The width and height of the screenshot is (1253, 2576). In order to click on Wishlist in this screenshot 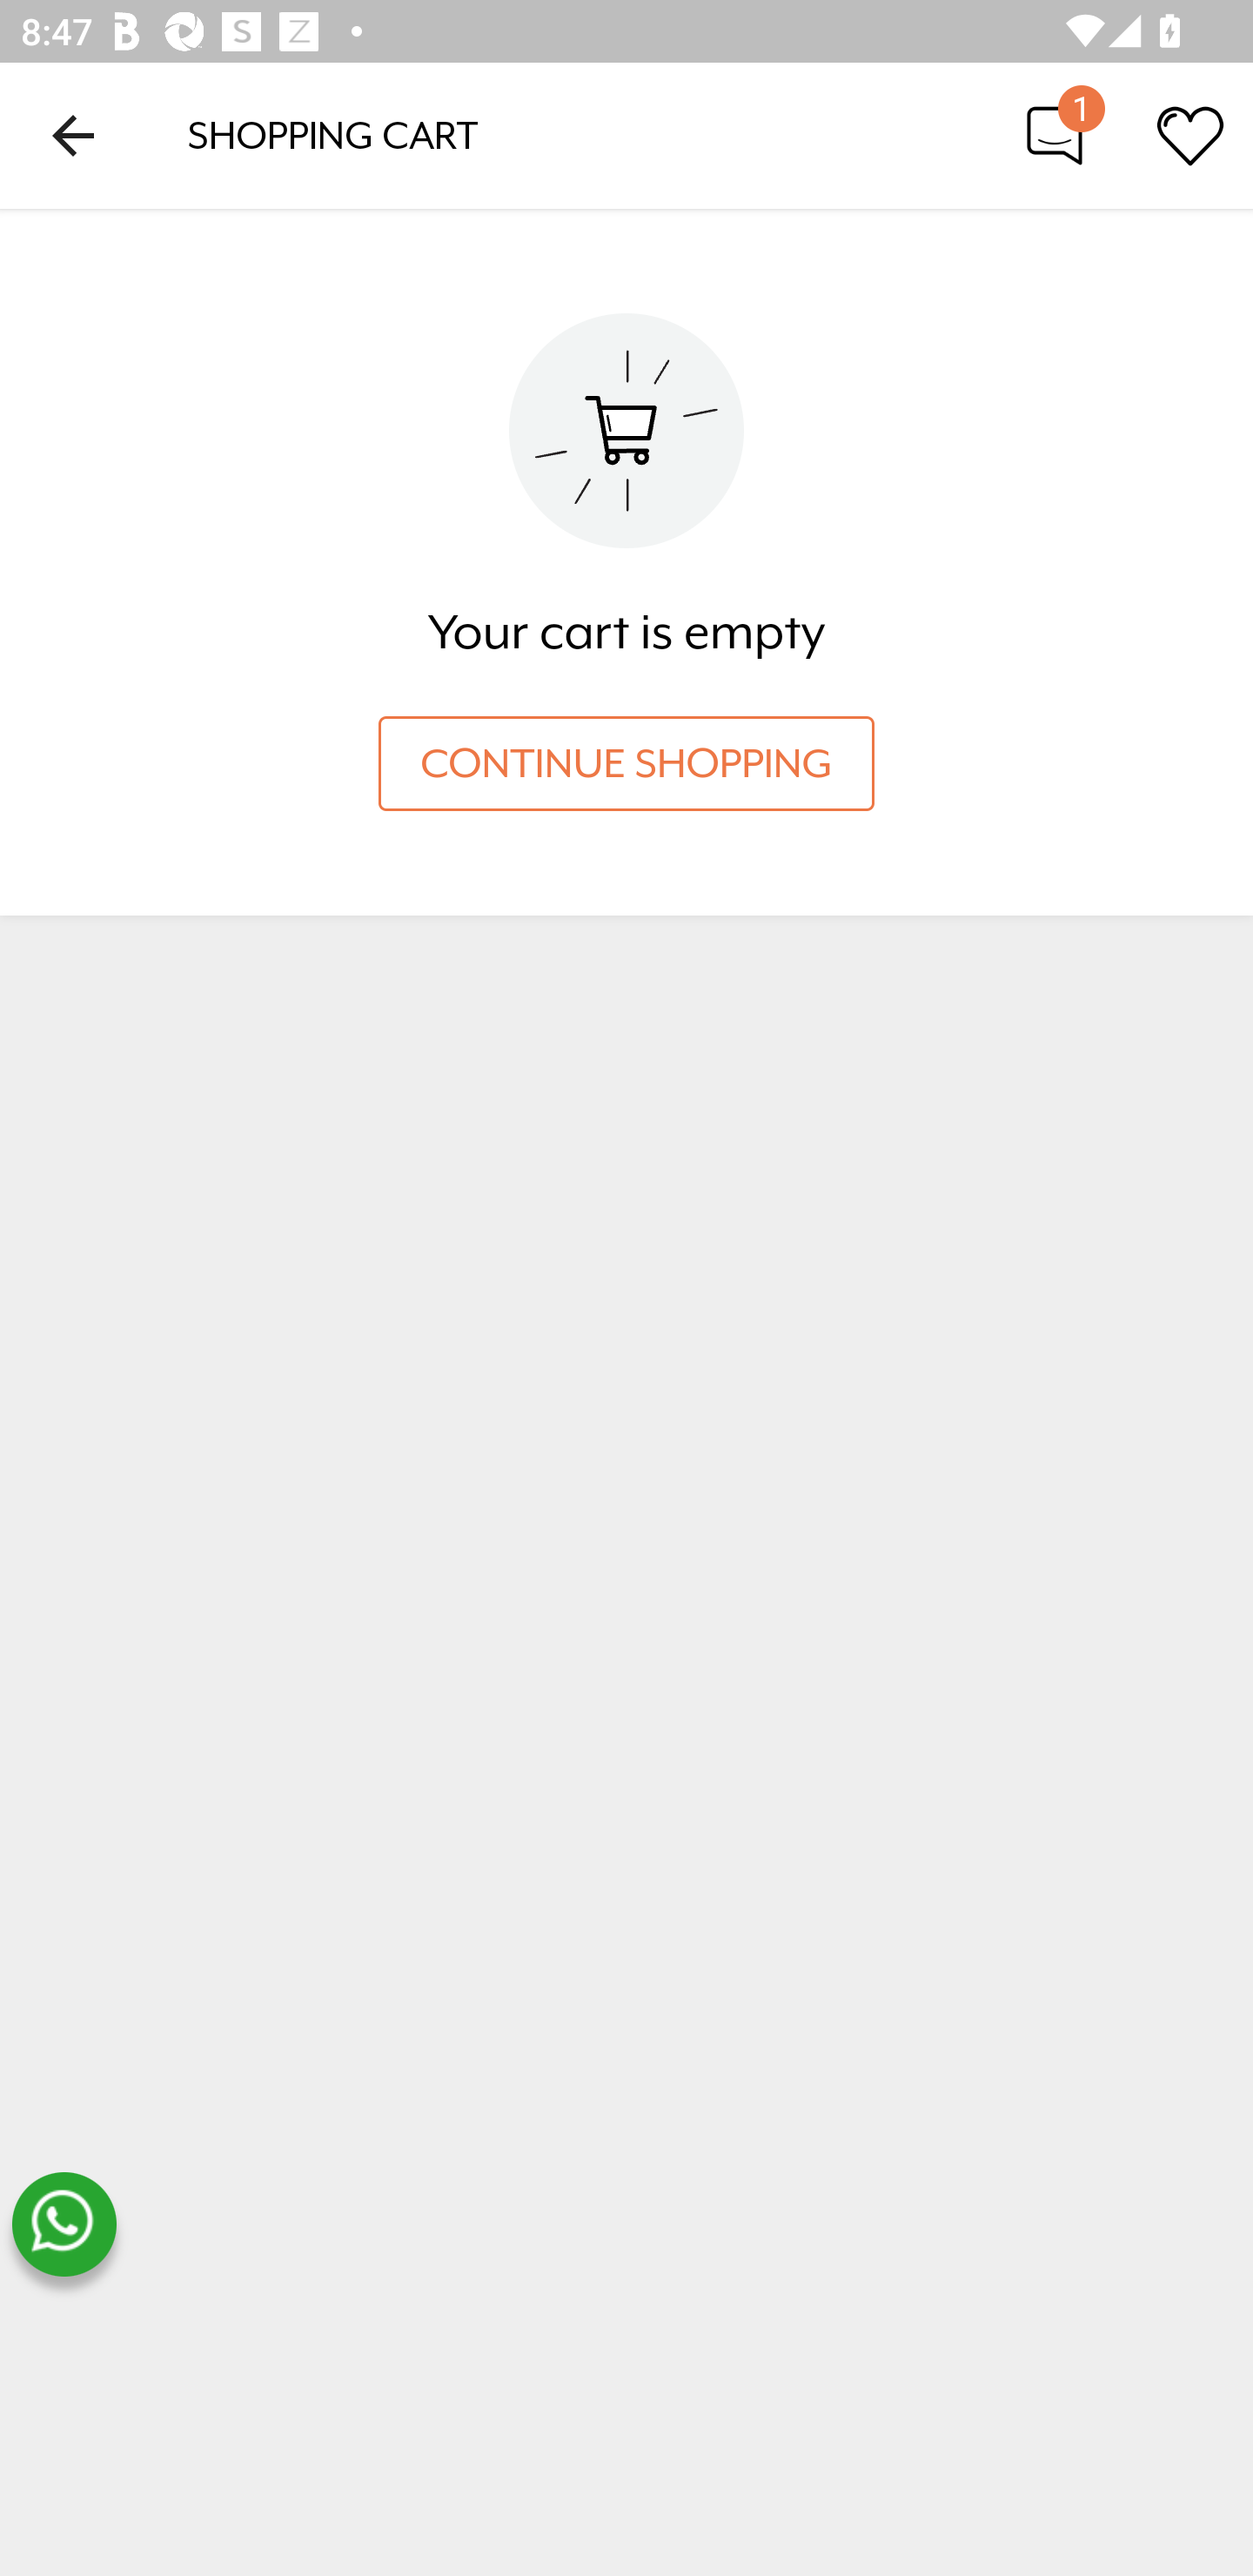, I will do `click(1190, 134)`.